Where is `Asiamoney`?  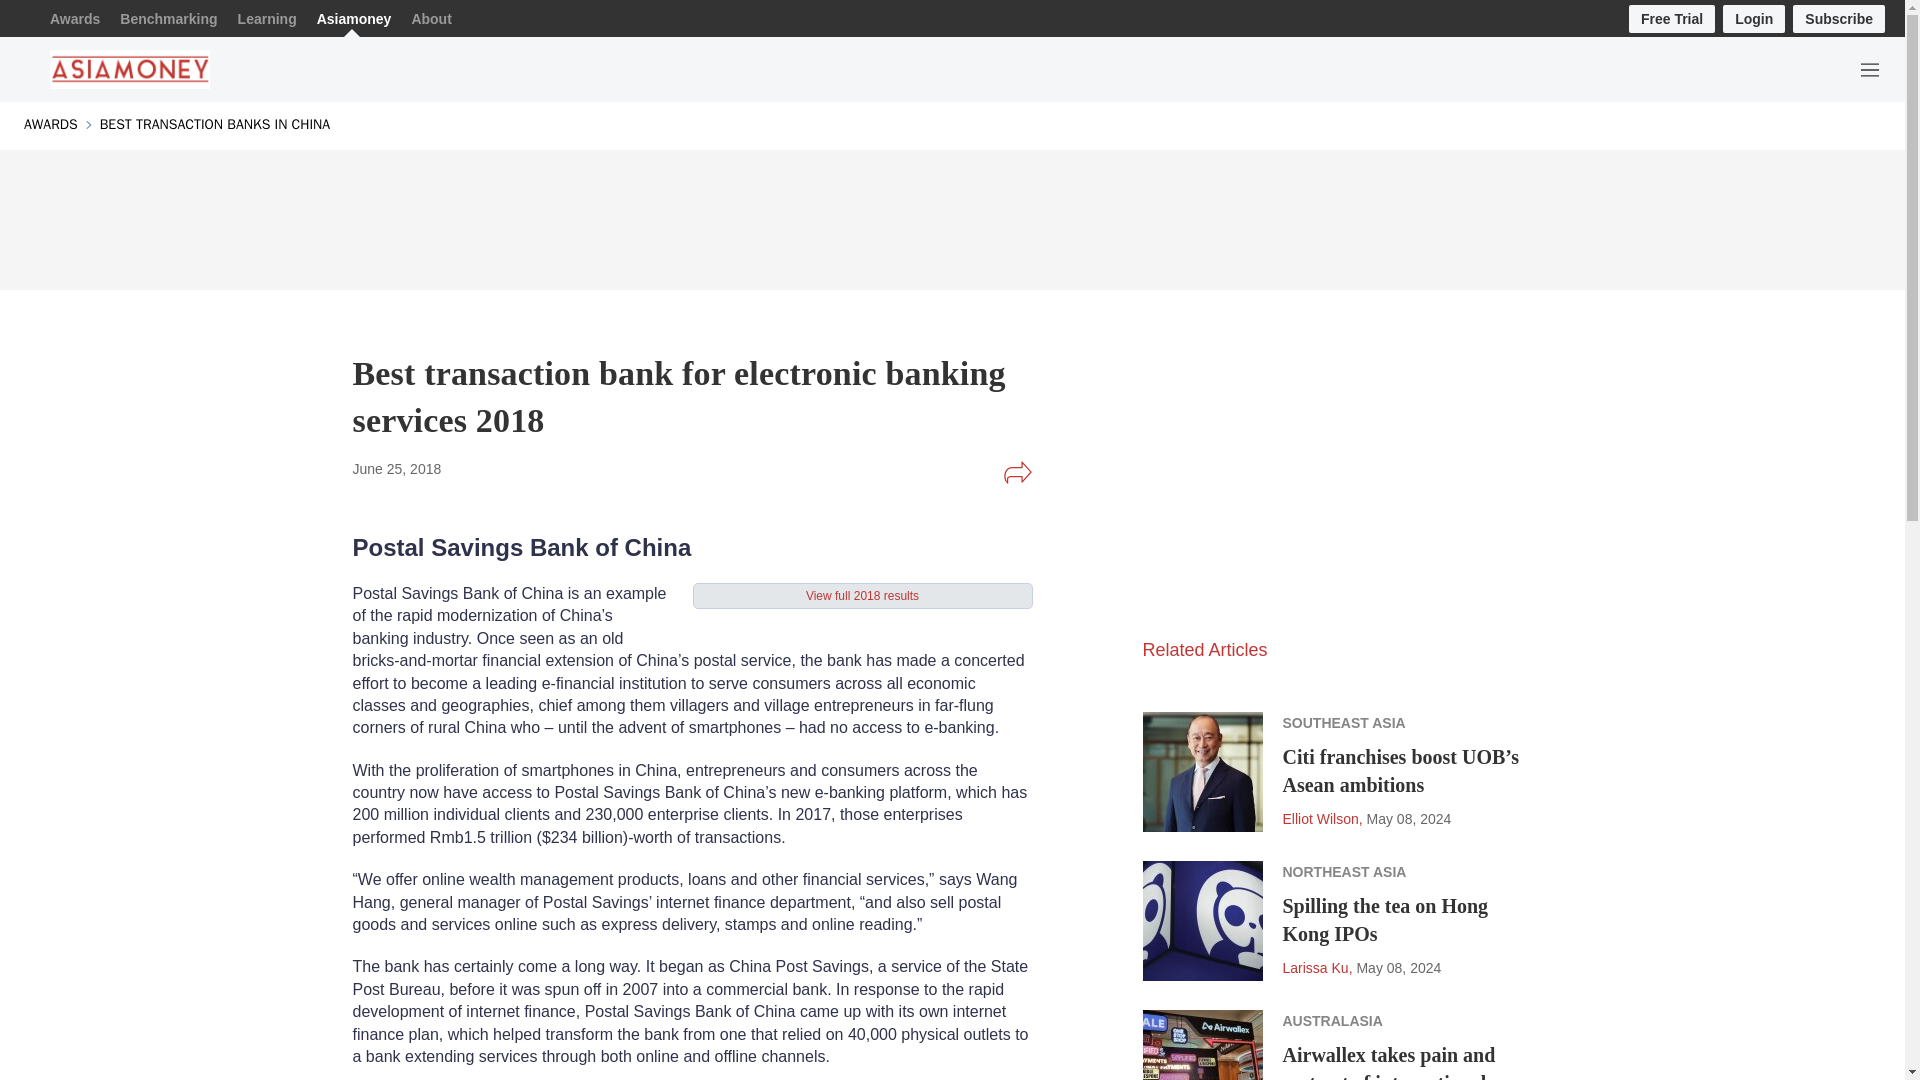
Asiamoney is located at coordinates (354, 18).